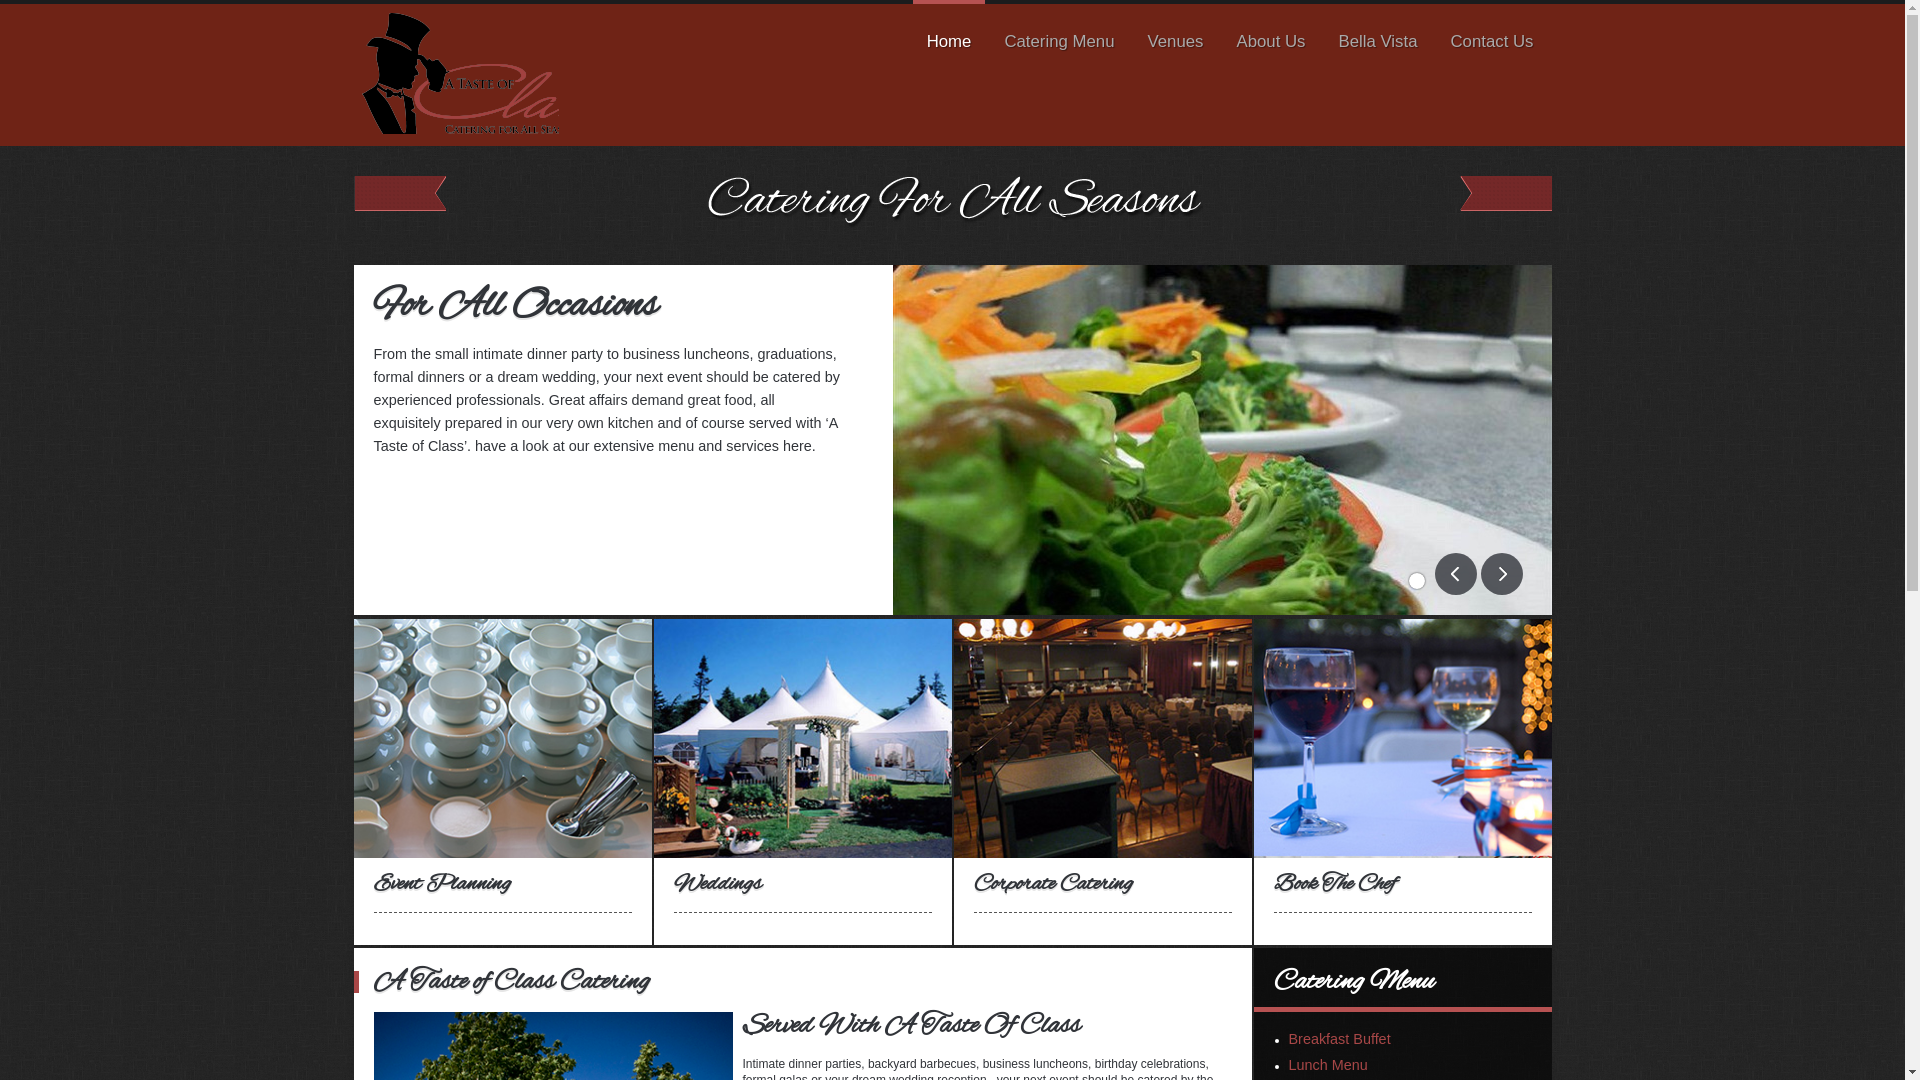 This screenshot has width=1920, height=1080. What do you see at coordinates (442, 884) in the screenshot?
I see `Event Planning` at bounding box center [442, 884].